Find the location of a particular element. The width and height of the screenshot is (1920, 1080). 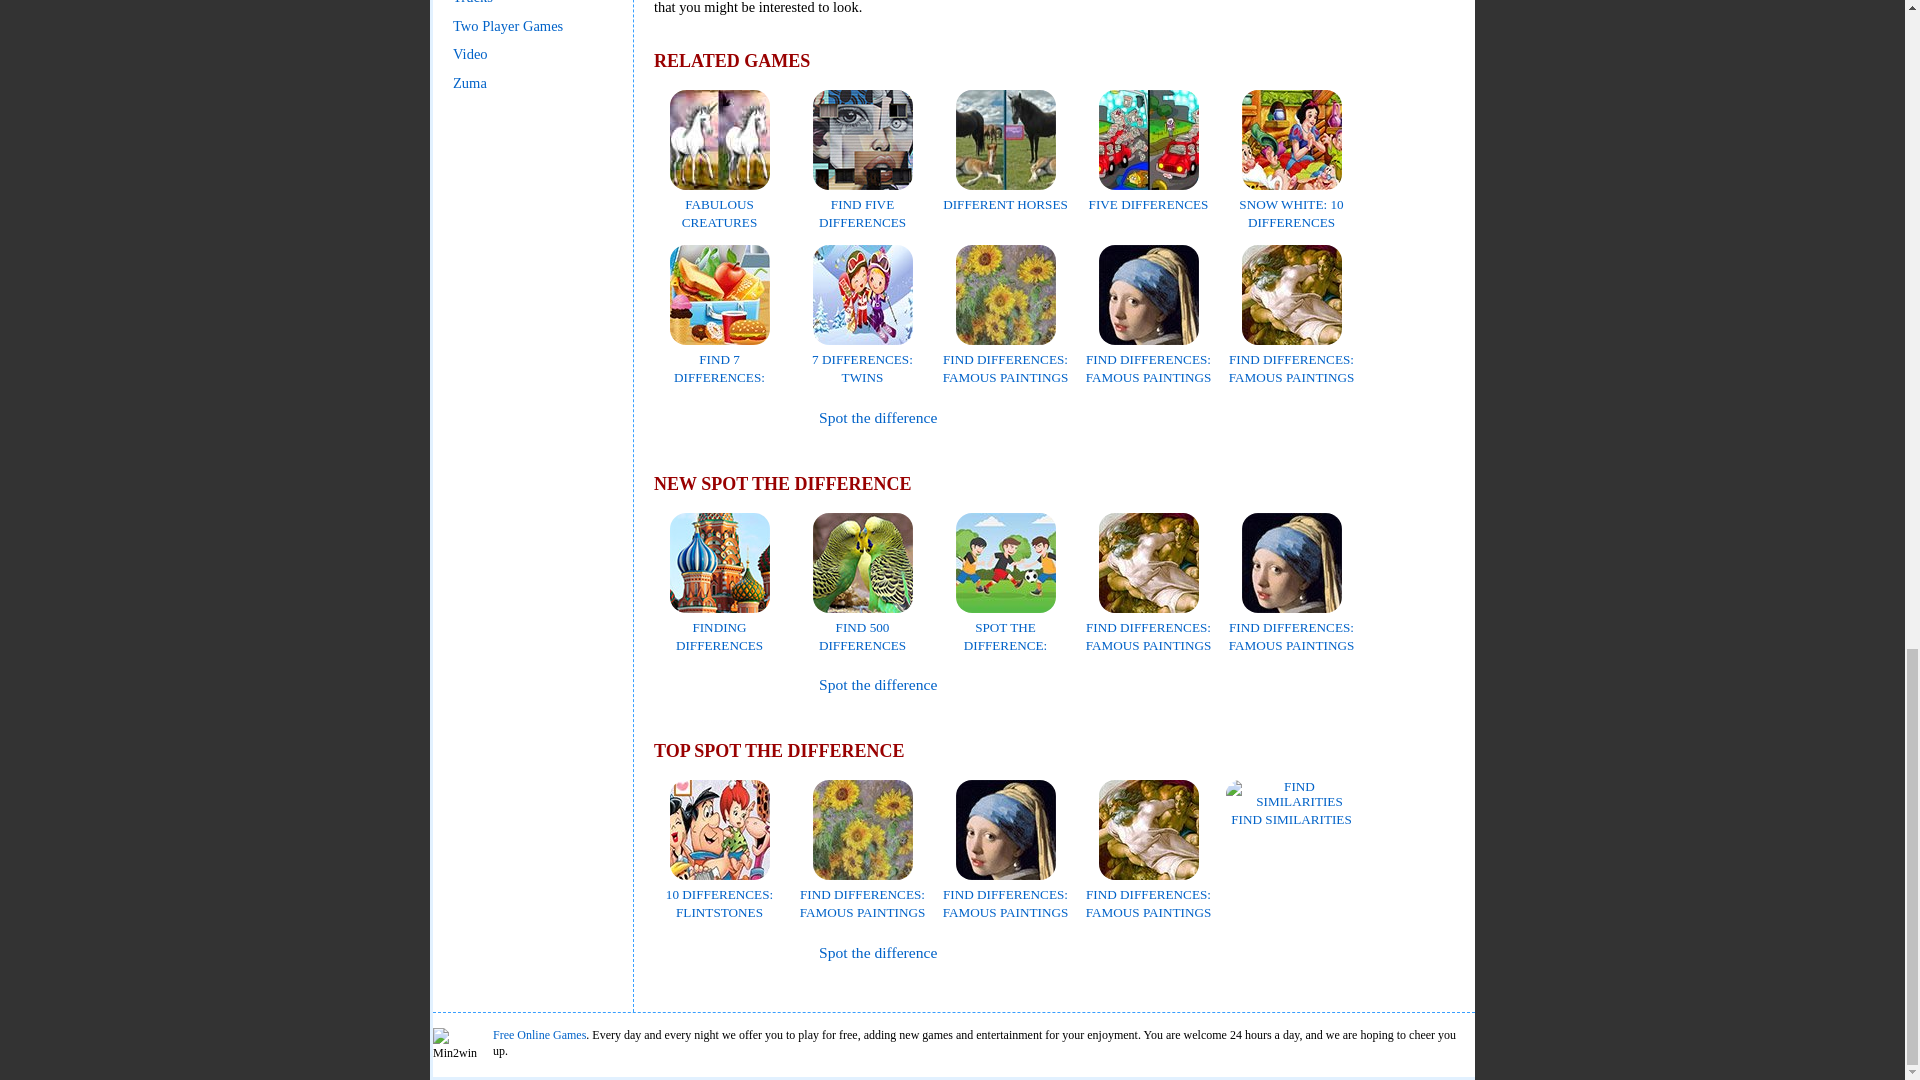

FIND 7 DIFFERENCES: MISCELLANEOUS is located at coordinates (720, 368).